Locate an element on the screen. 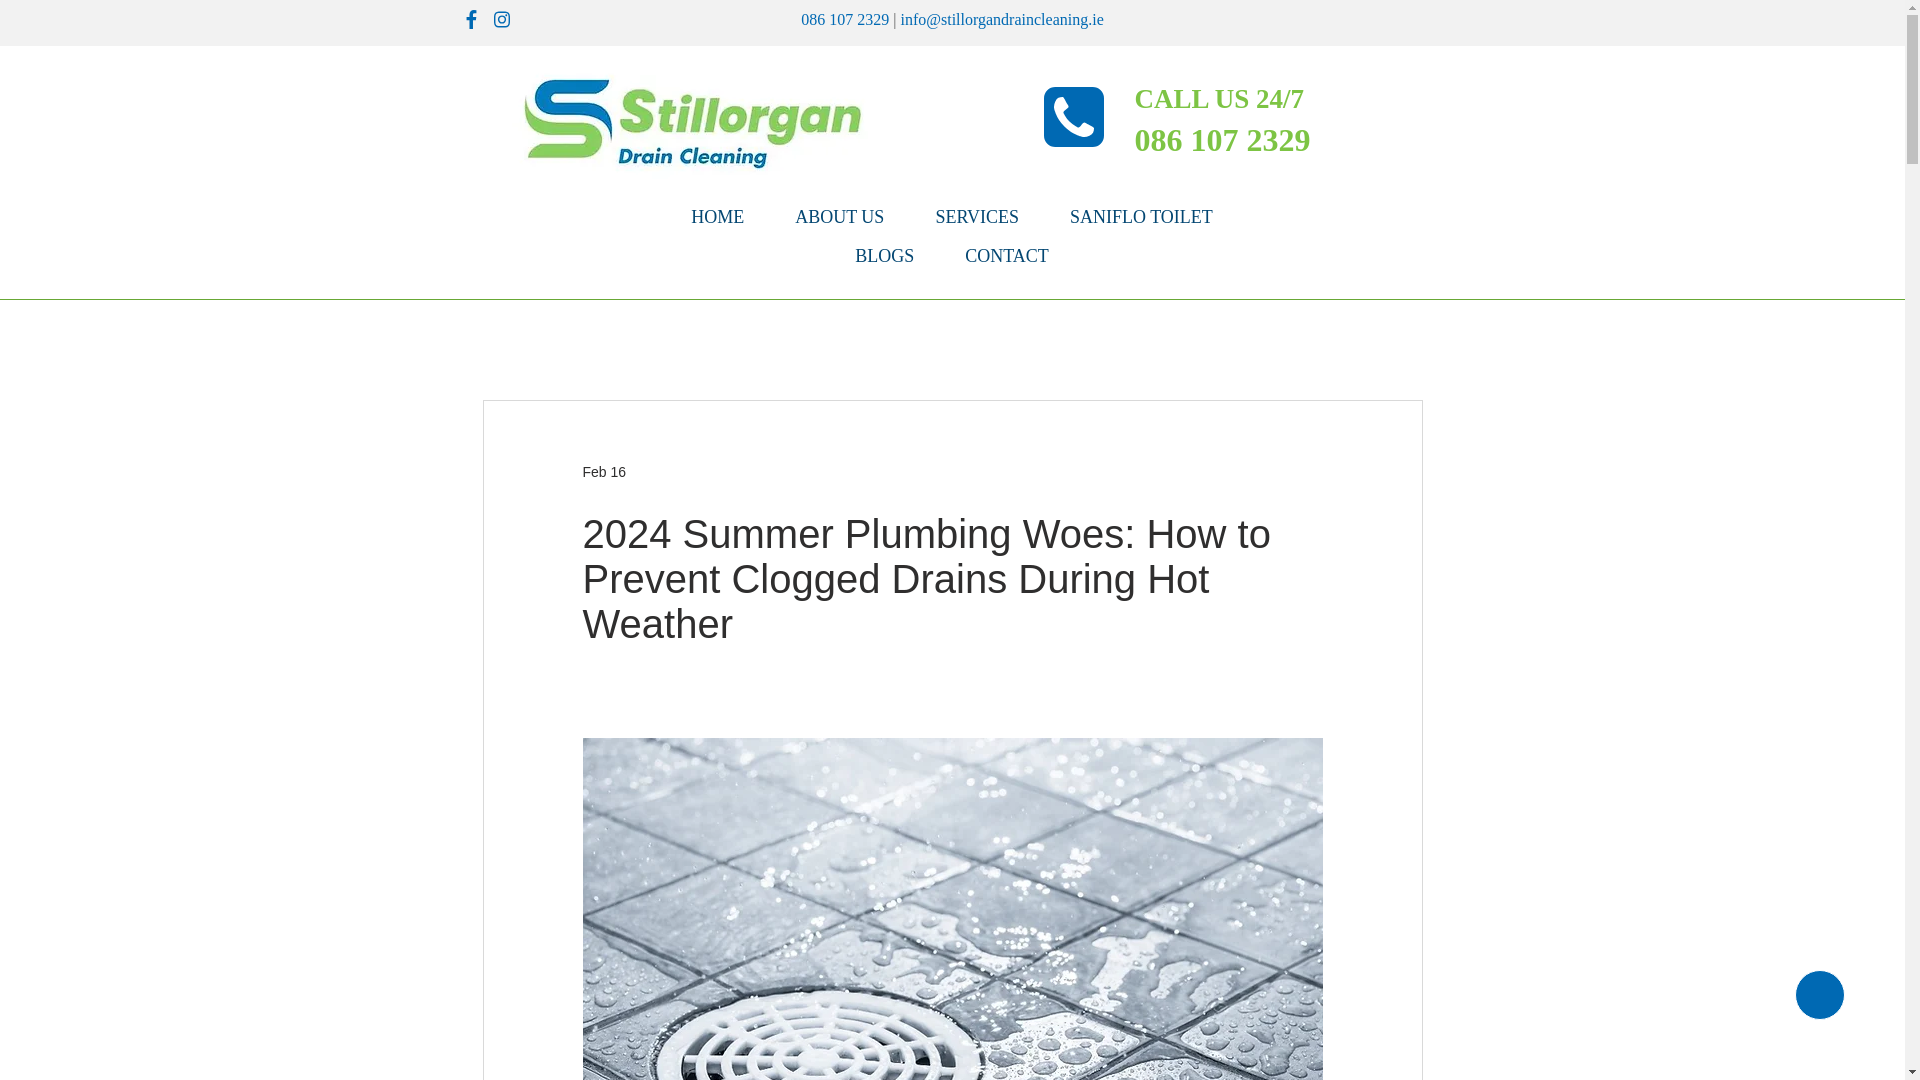  086 107 2329 is located at coordinates (844, 19).